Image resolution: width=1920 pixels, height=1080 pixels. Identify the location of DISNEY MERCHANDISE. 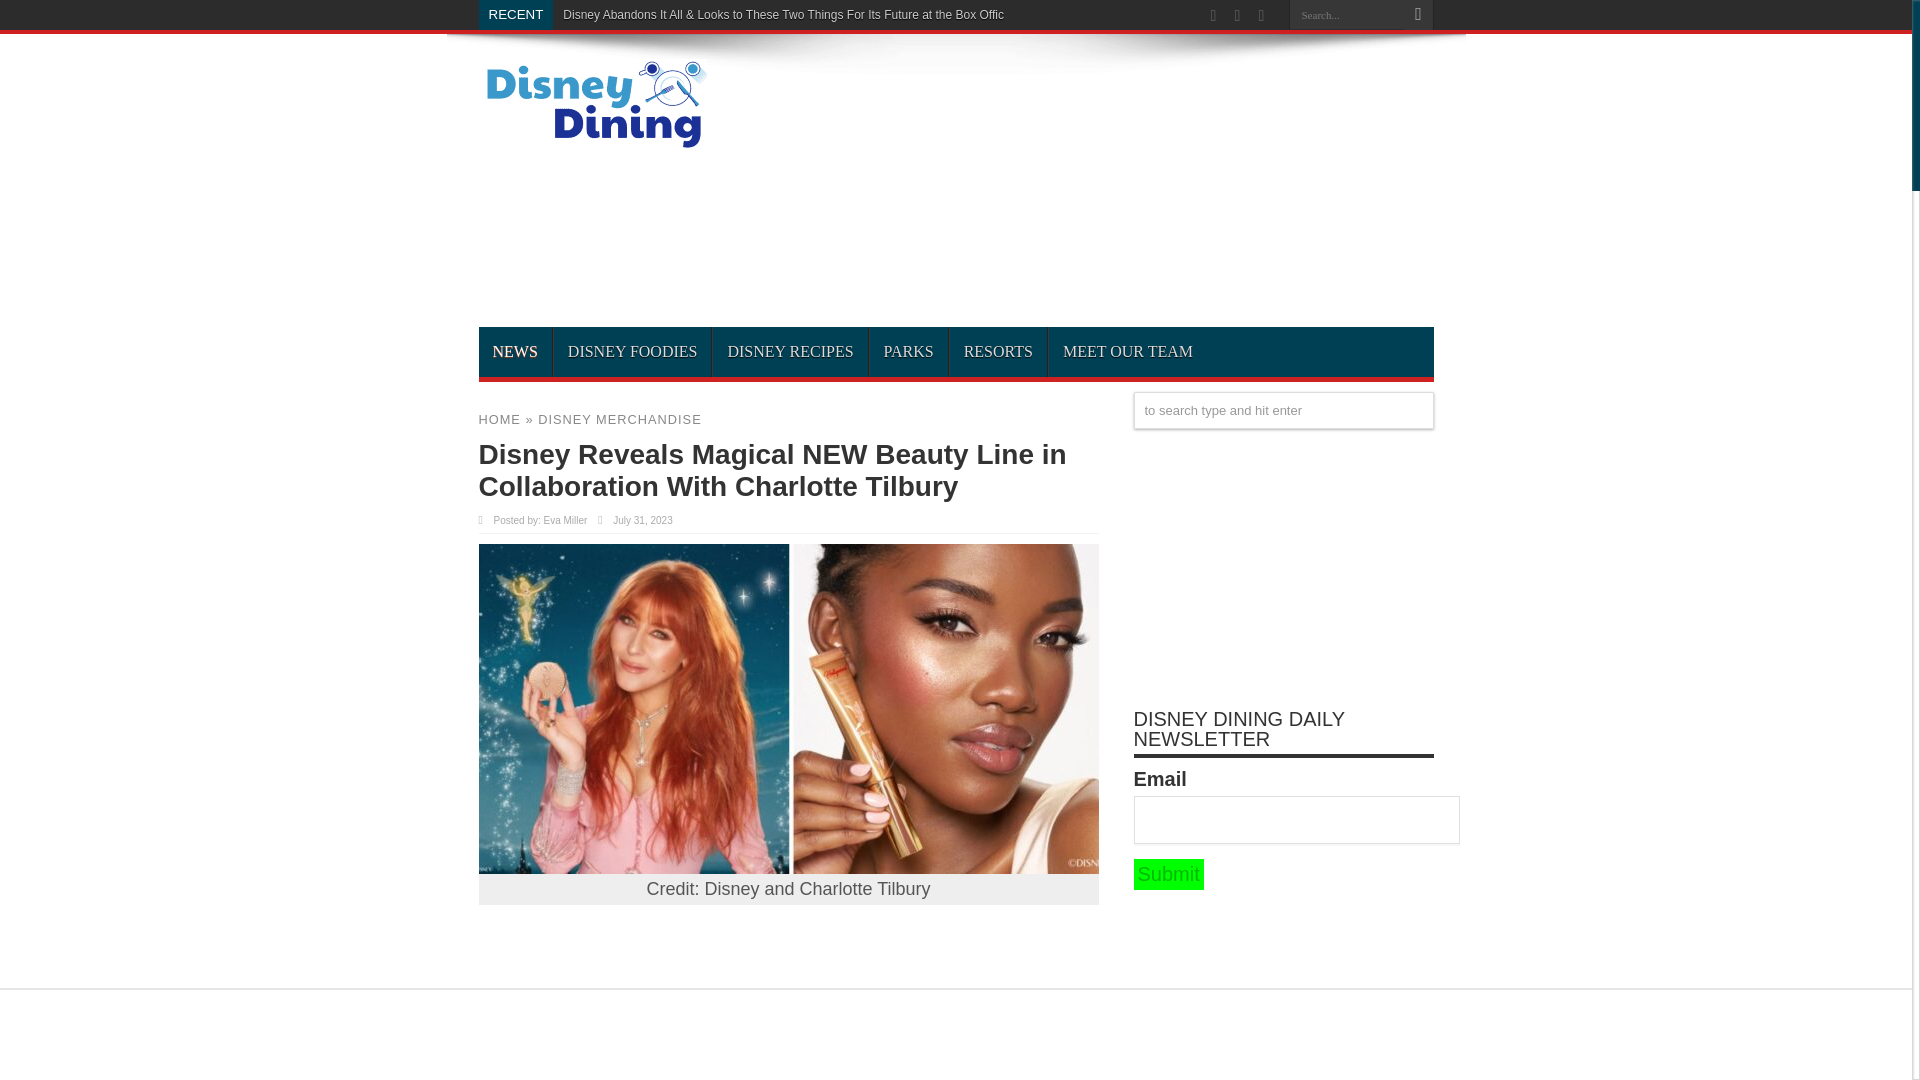
(620, 418).